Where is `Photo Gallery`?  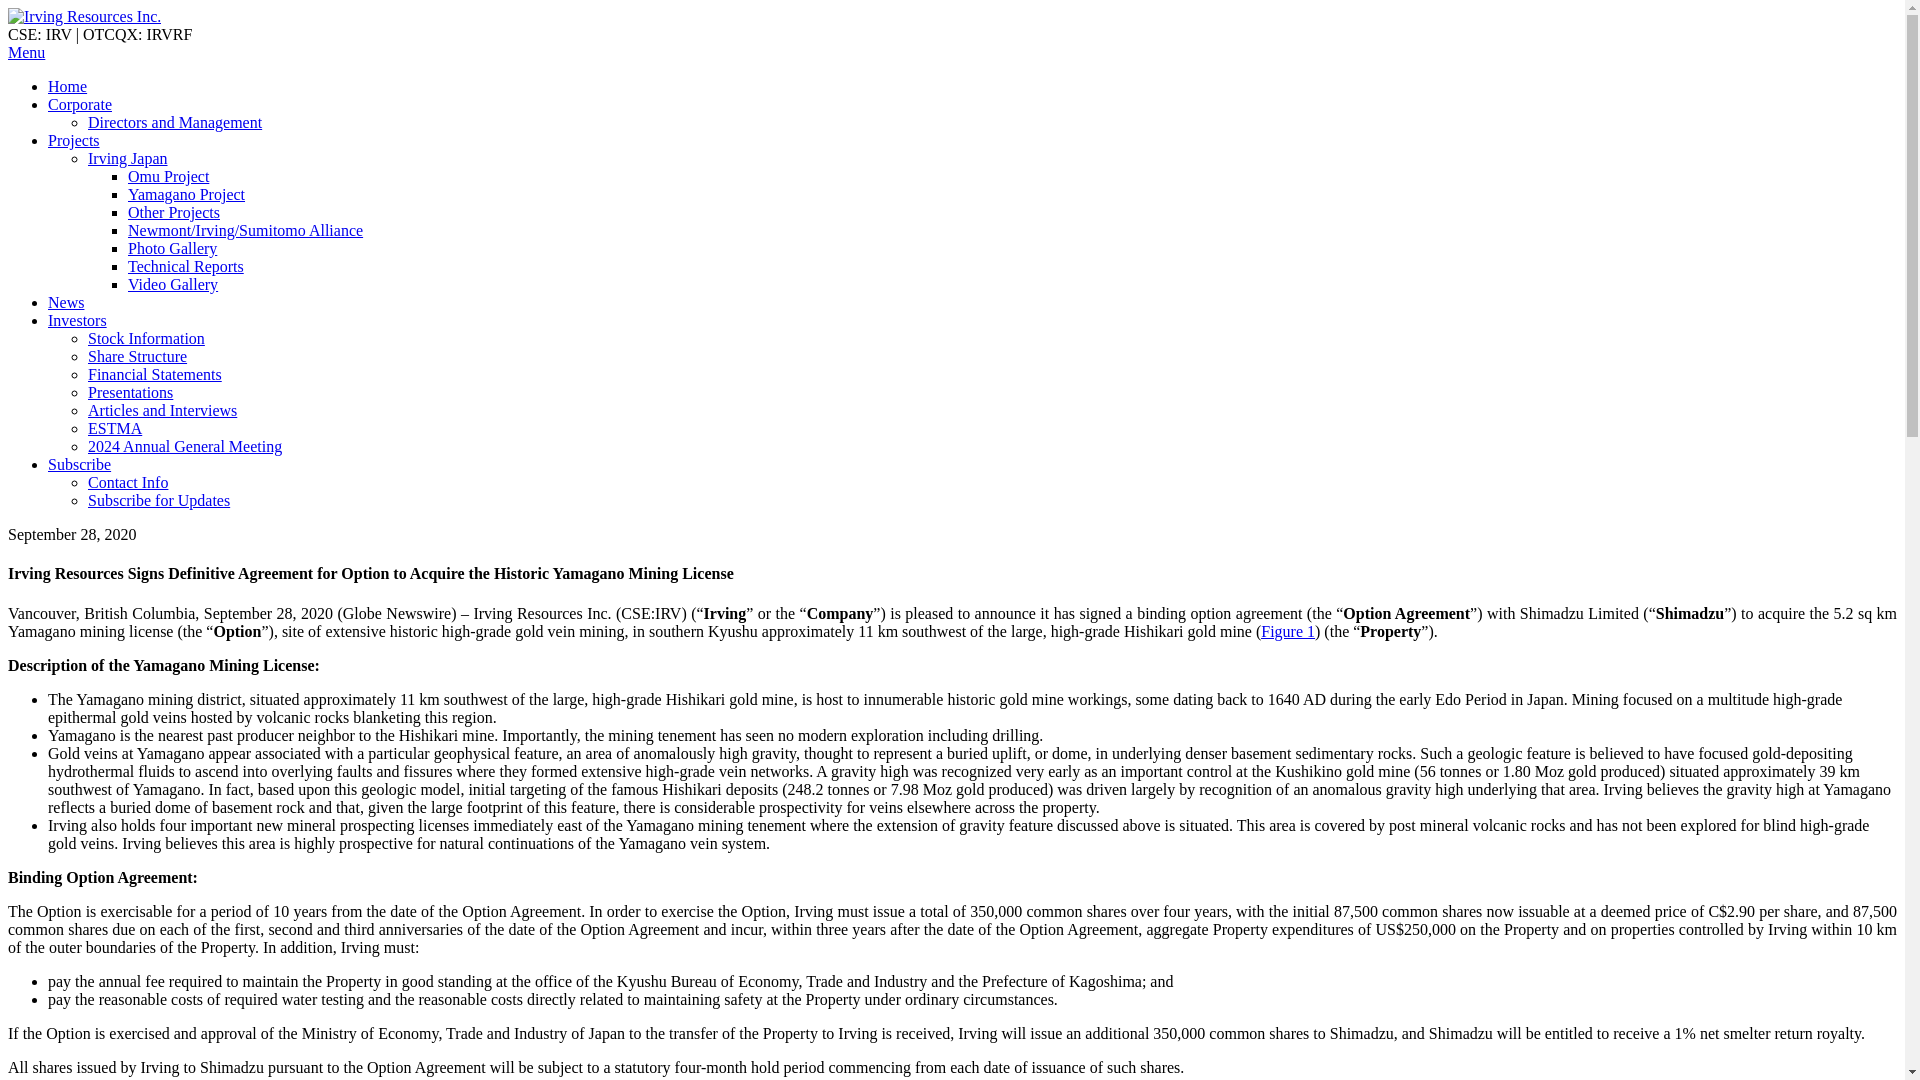
Photo Gallery is located at coordinates (172, 248).